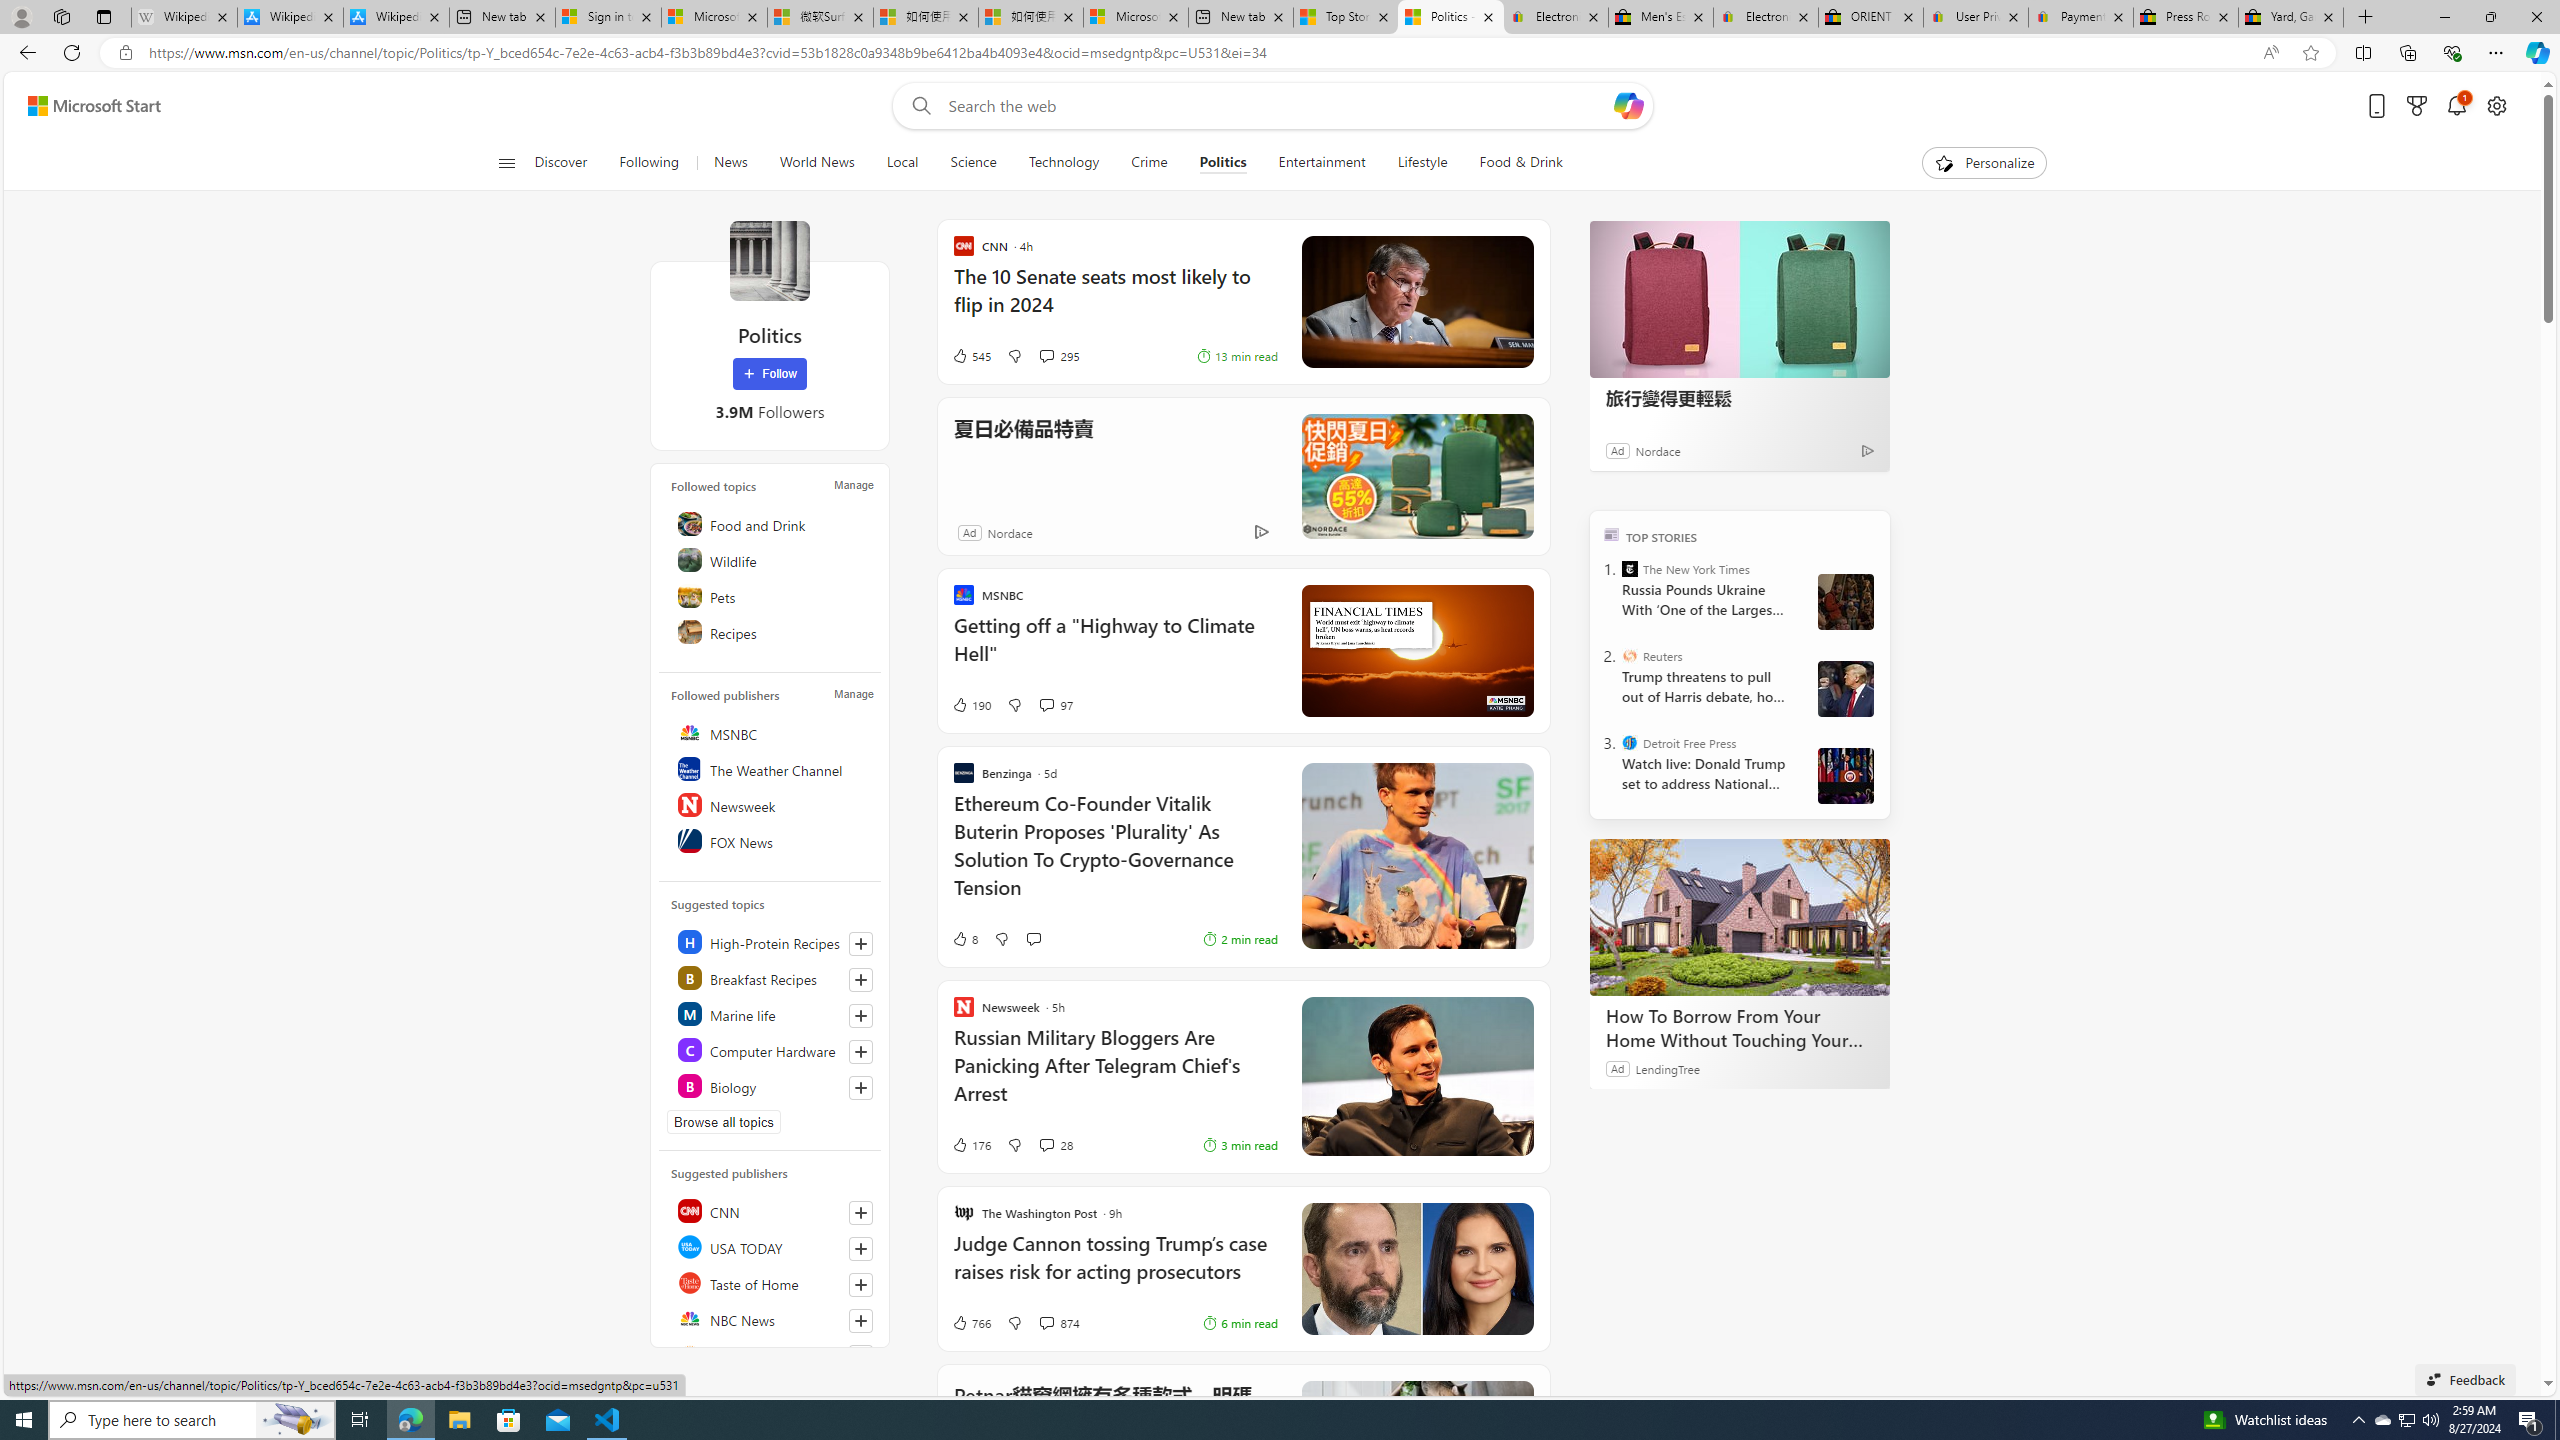 Image resolution: width=2560 pixels, height=1440 pixels. Describe the element at coordinates (773, 804) in the screenshot. I see `Newsweek` at that location.